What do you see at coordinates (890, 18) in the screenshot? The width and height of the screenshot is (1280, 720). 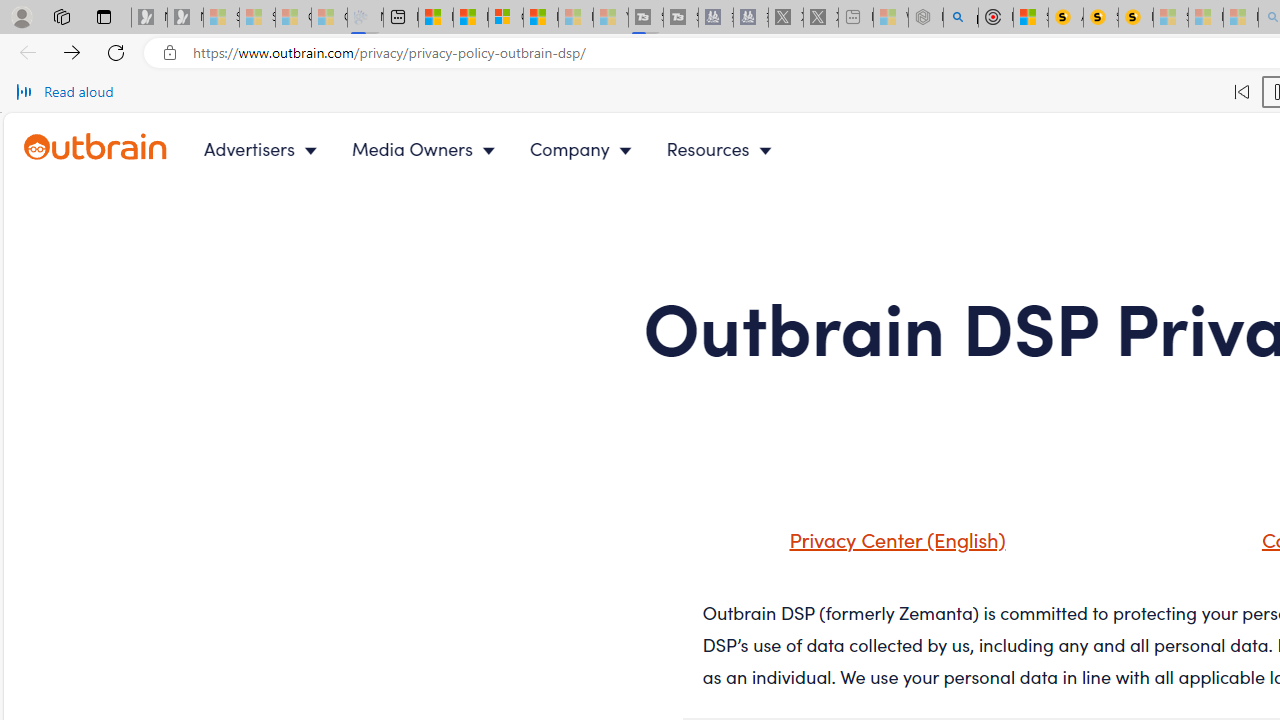 I see `Wildlife - MSN - Sleeping` at bounding box center [890, 18].